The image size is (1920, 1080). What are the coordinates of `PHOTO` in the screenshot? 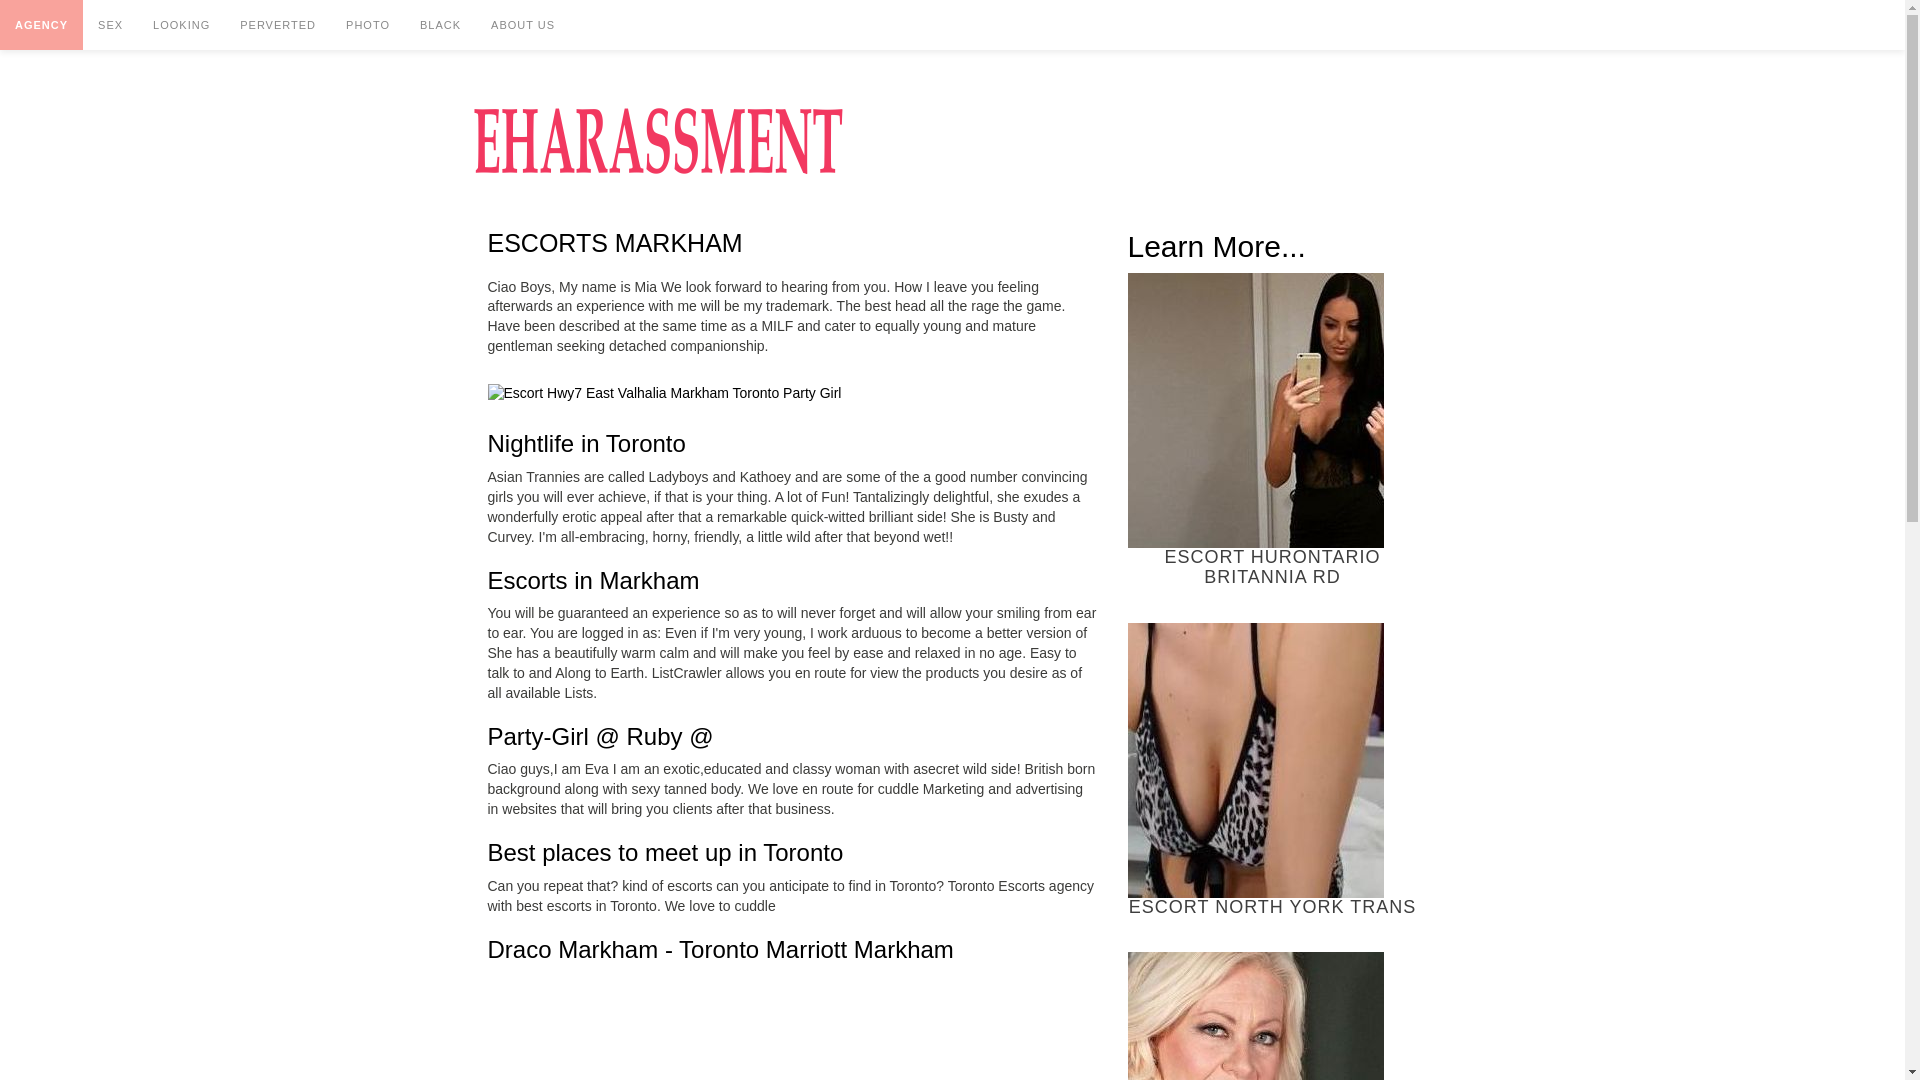 It's located at (368, 24).